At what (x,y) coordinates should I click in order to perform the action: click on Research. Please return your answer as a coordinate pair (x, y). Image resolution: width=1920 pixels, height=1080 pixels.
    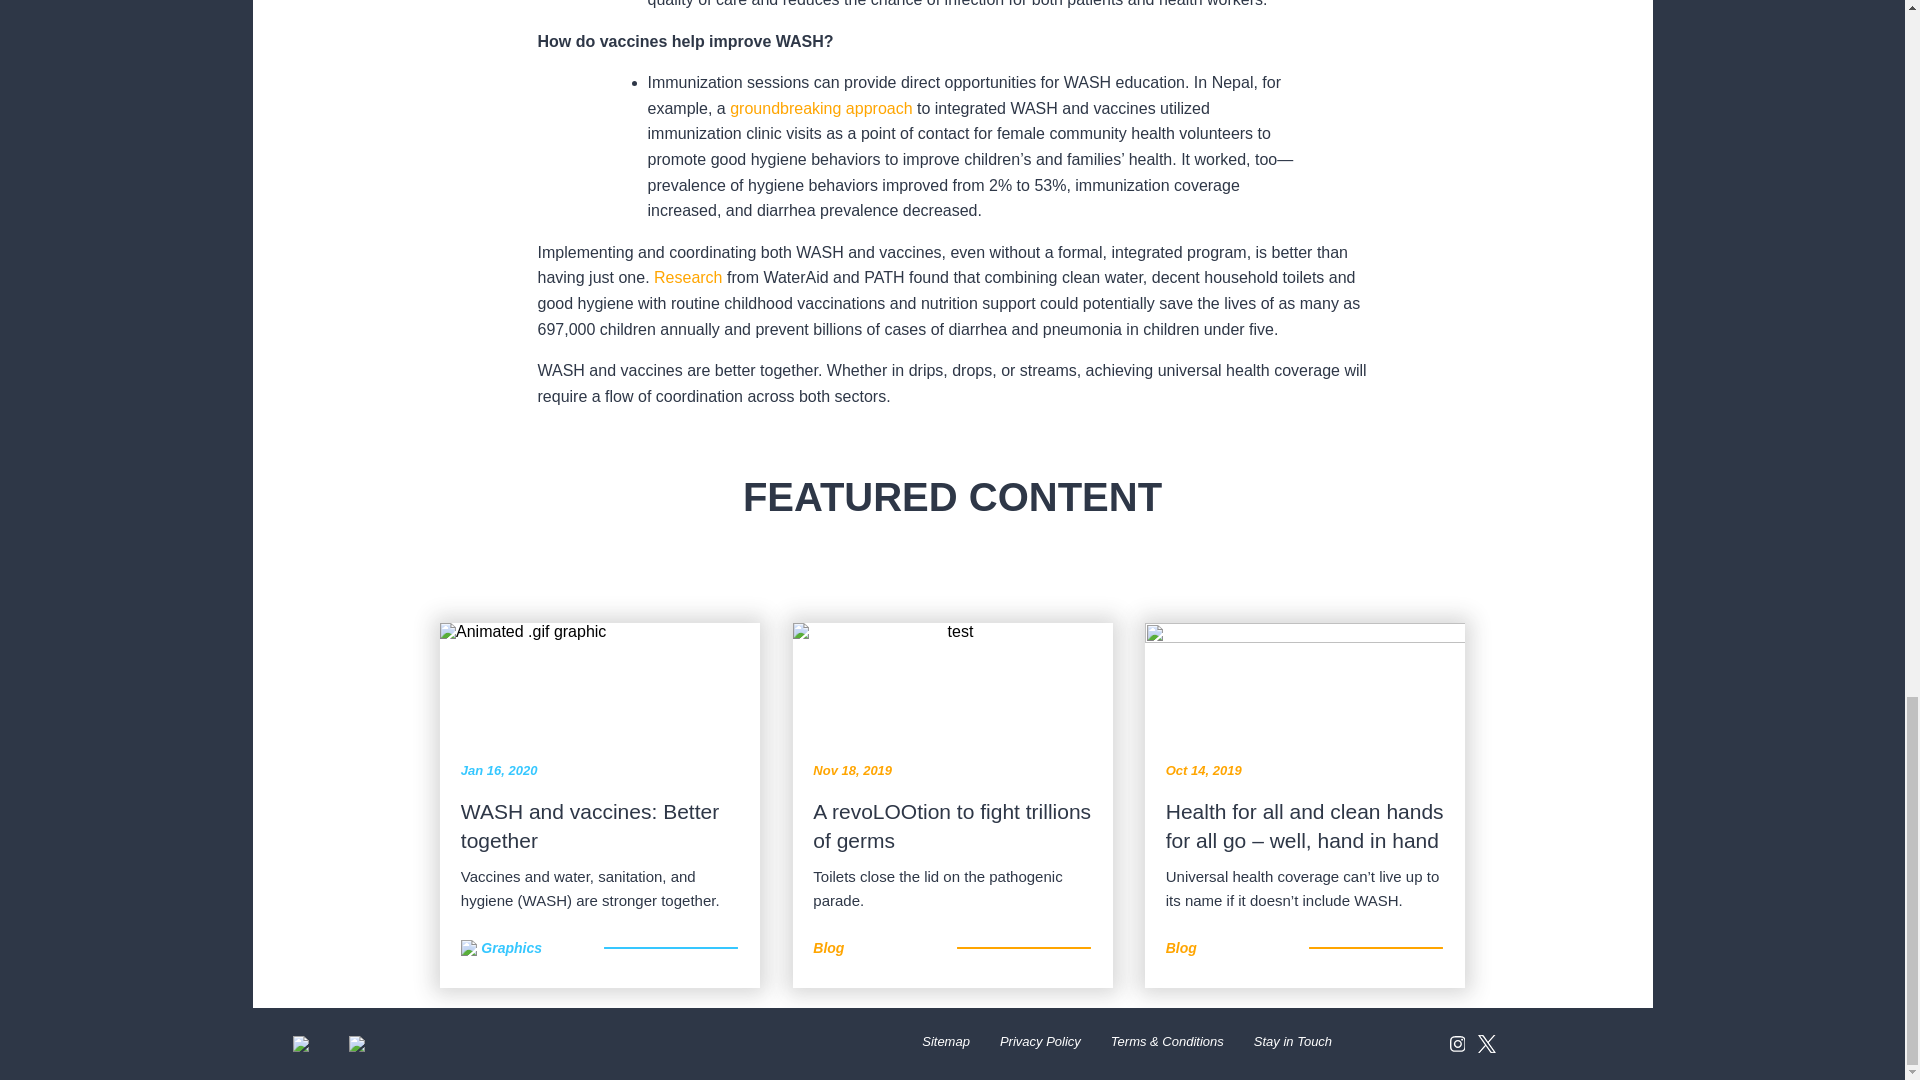
    Looking at the image, I should click on (688, 277).